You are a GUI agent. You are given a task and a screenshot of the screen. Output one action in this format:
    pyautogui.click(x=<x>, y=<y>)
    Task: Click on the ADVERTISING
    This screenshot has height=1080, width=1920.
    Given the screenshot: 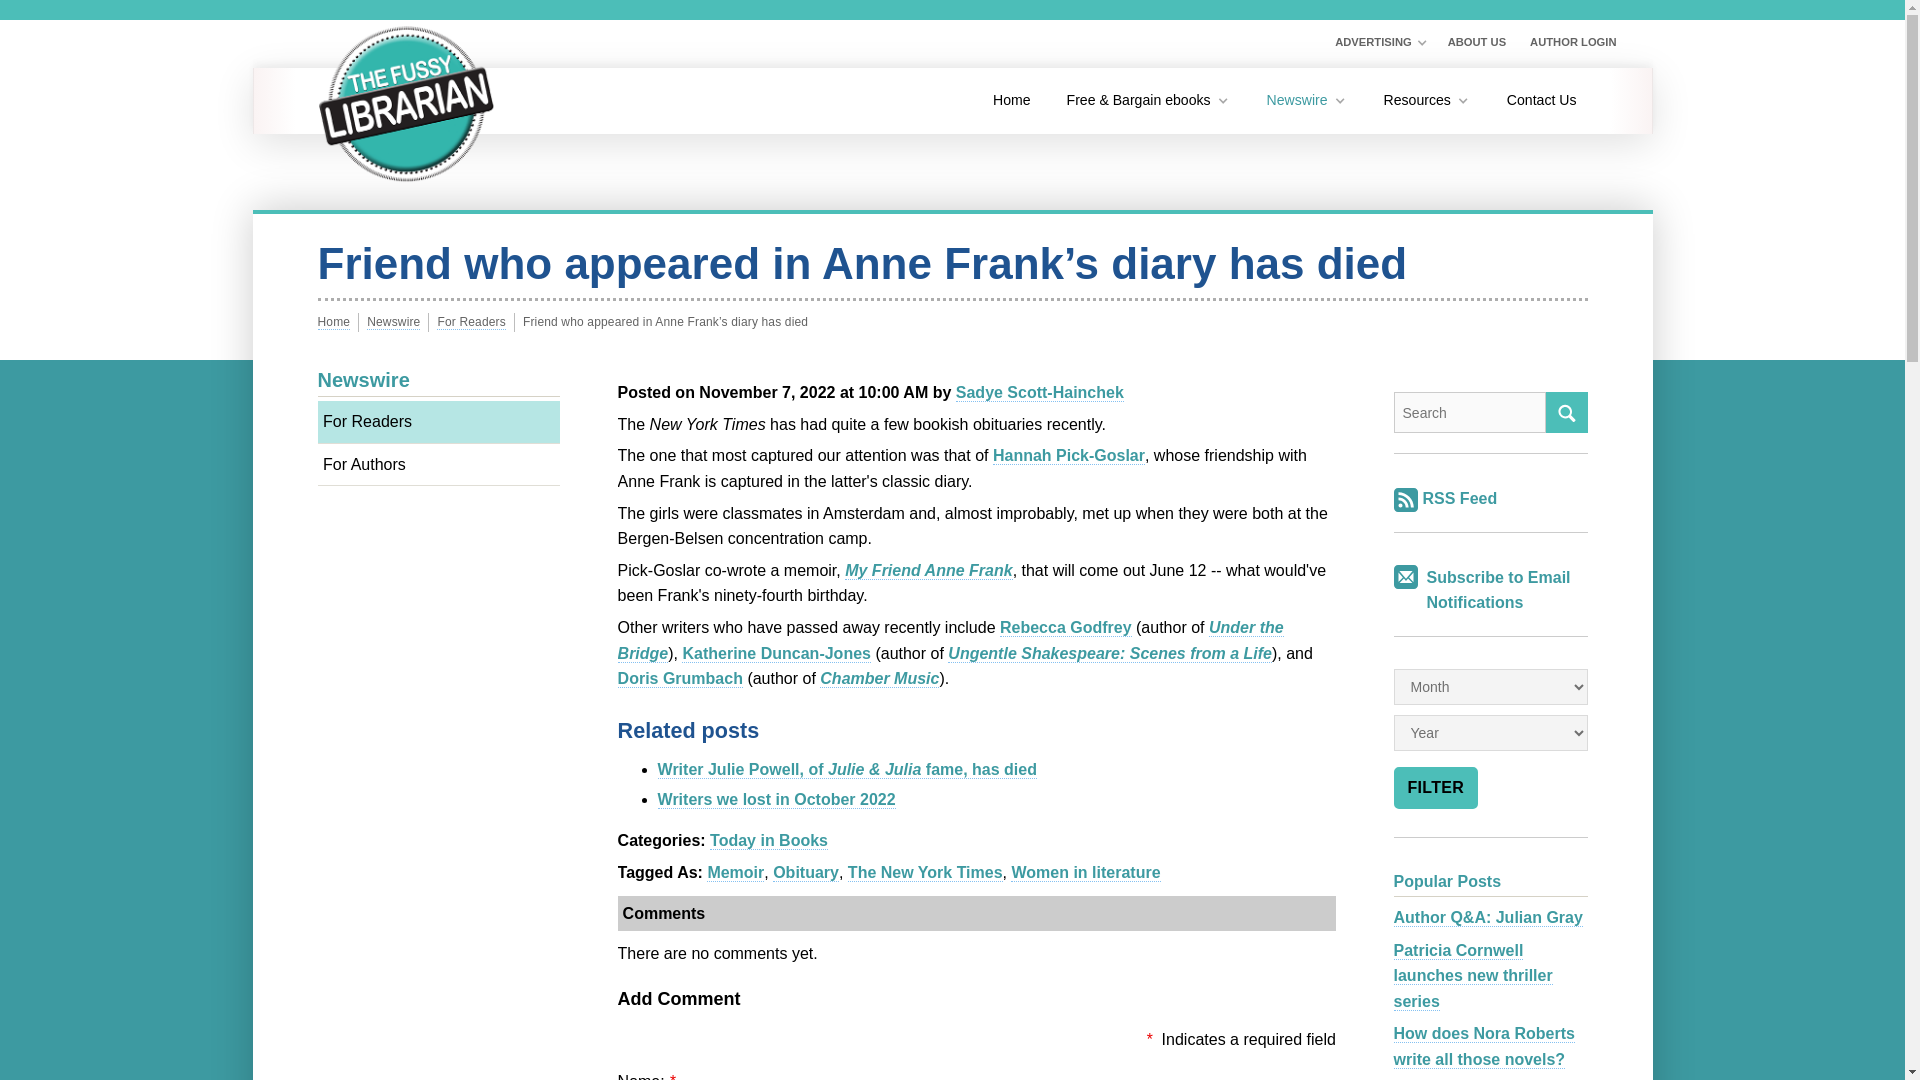 What is the action you would take?
    pyautogui.click(x=1380, y=43)
    